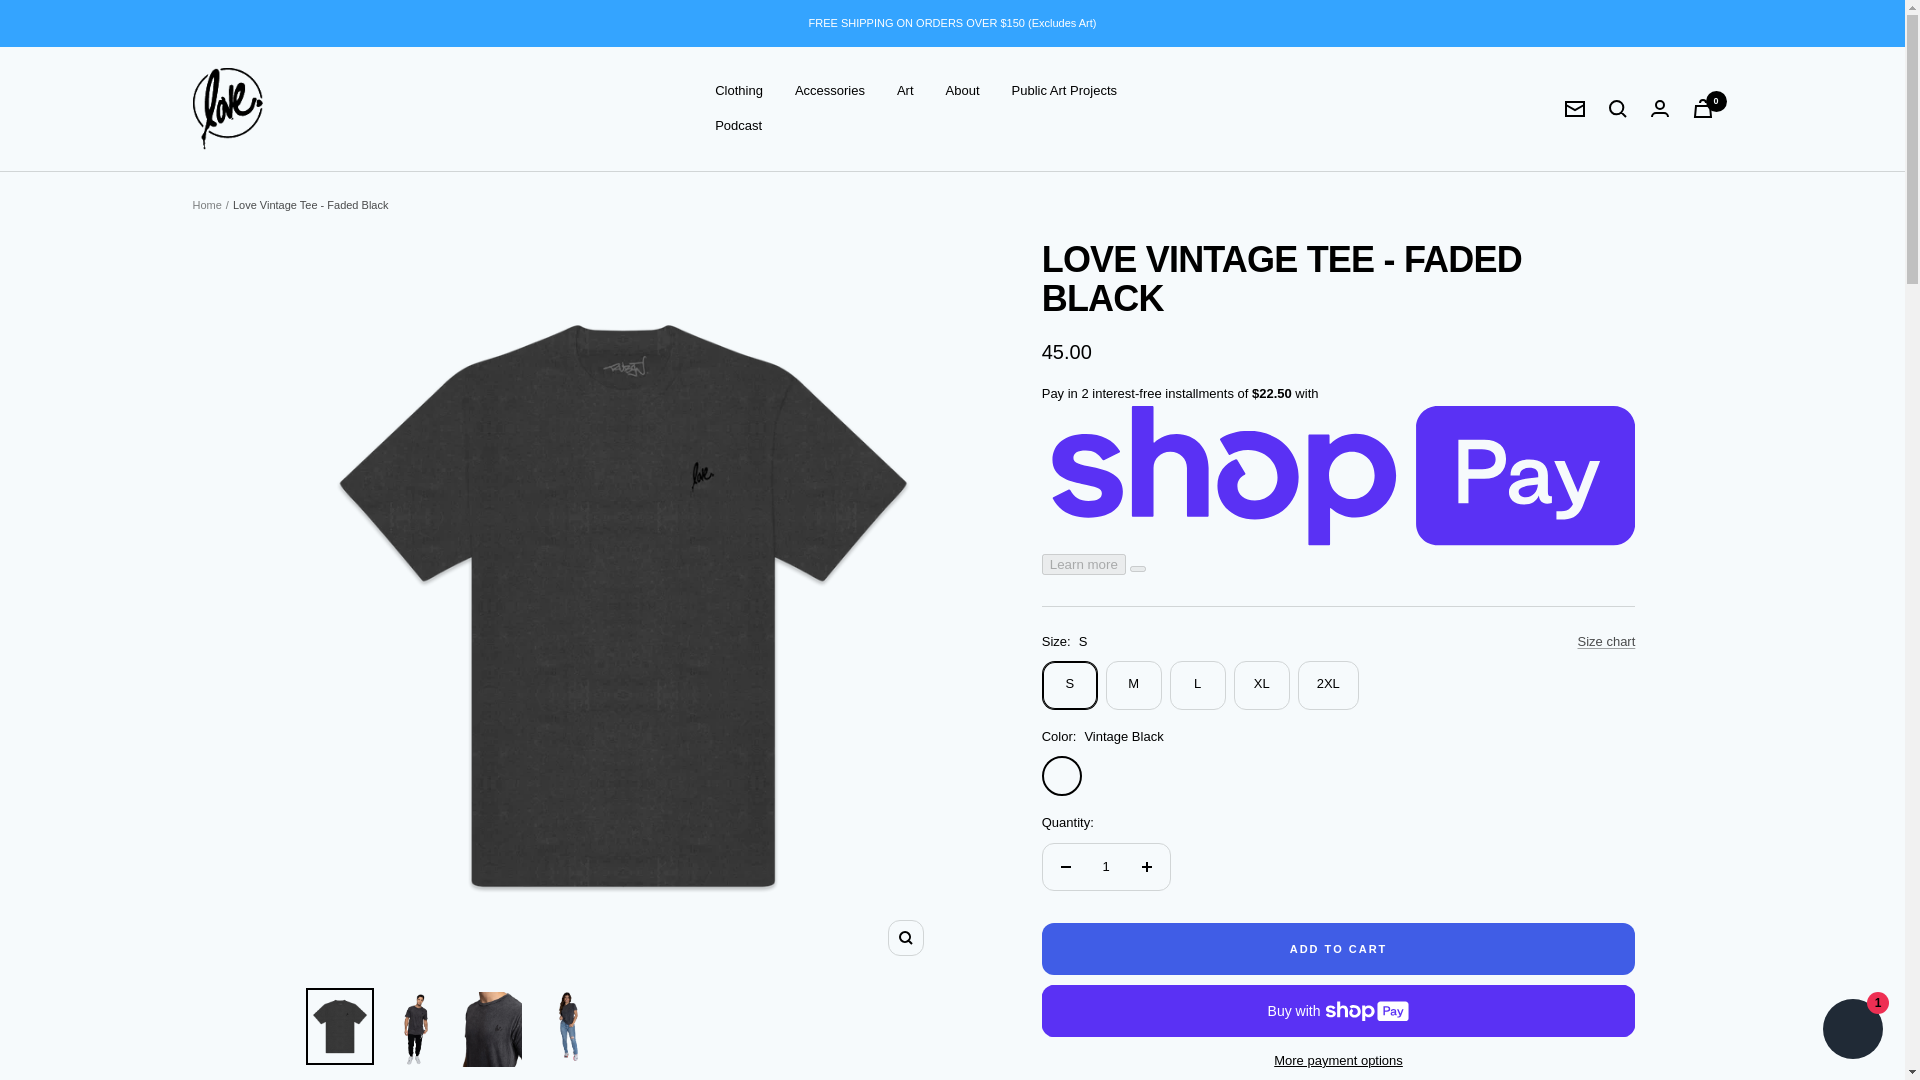 This screenshot has height=1080, width=1920. What do you see at coordinates (1065, 866) in the screenshot?
I see `Decrease quantity` at bounding box center [1065, 866].